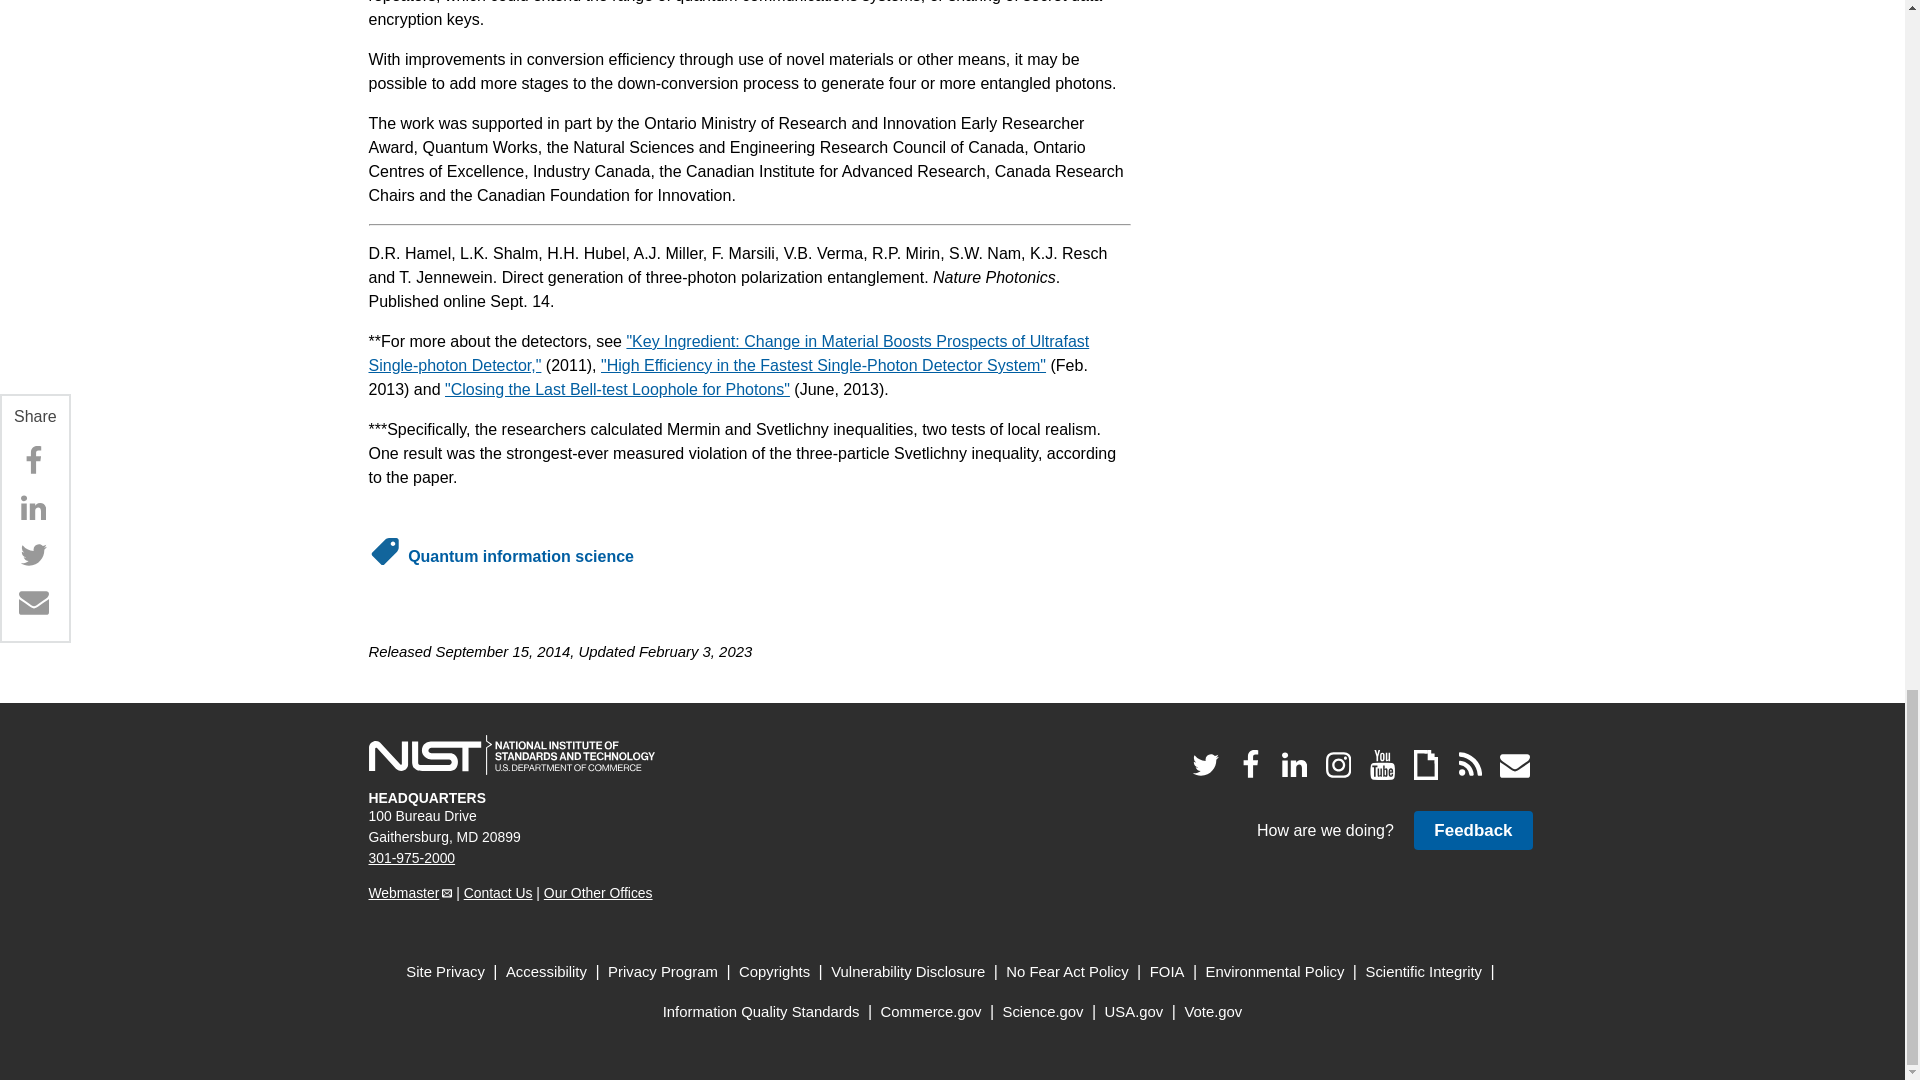 The image size is (1920, 1080). Describe the element at coordinates (598, 892) in the screenshot. I see `Our Other Offices` at that location.